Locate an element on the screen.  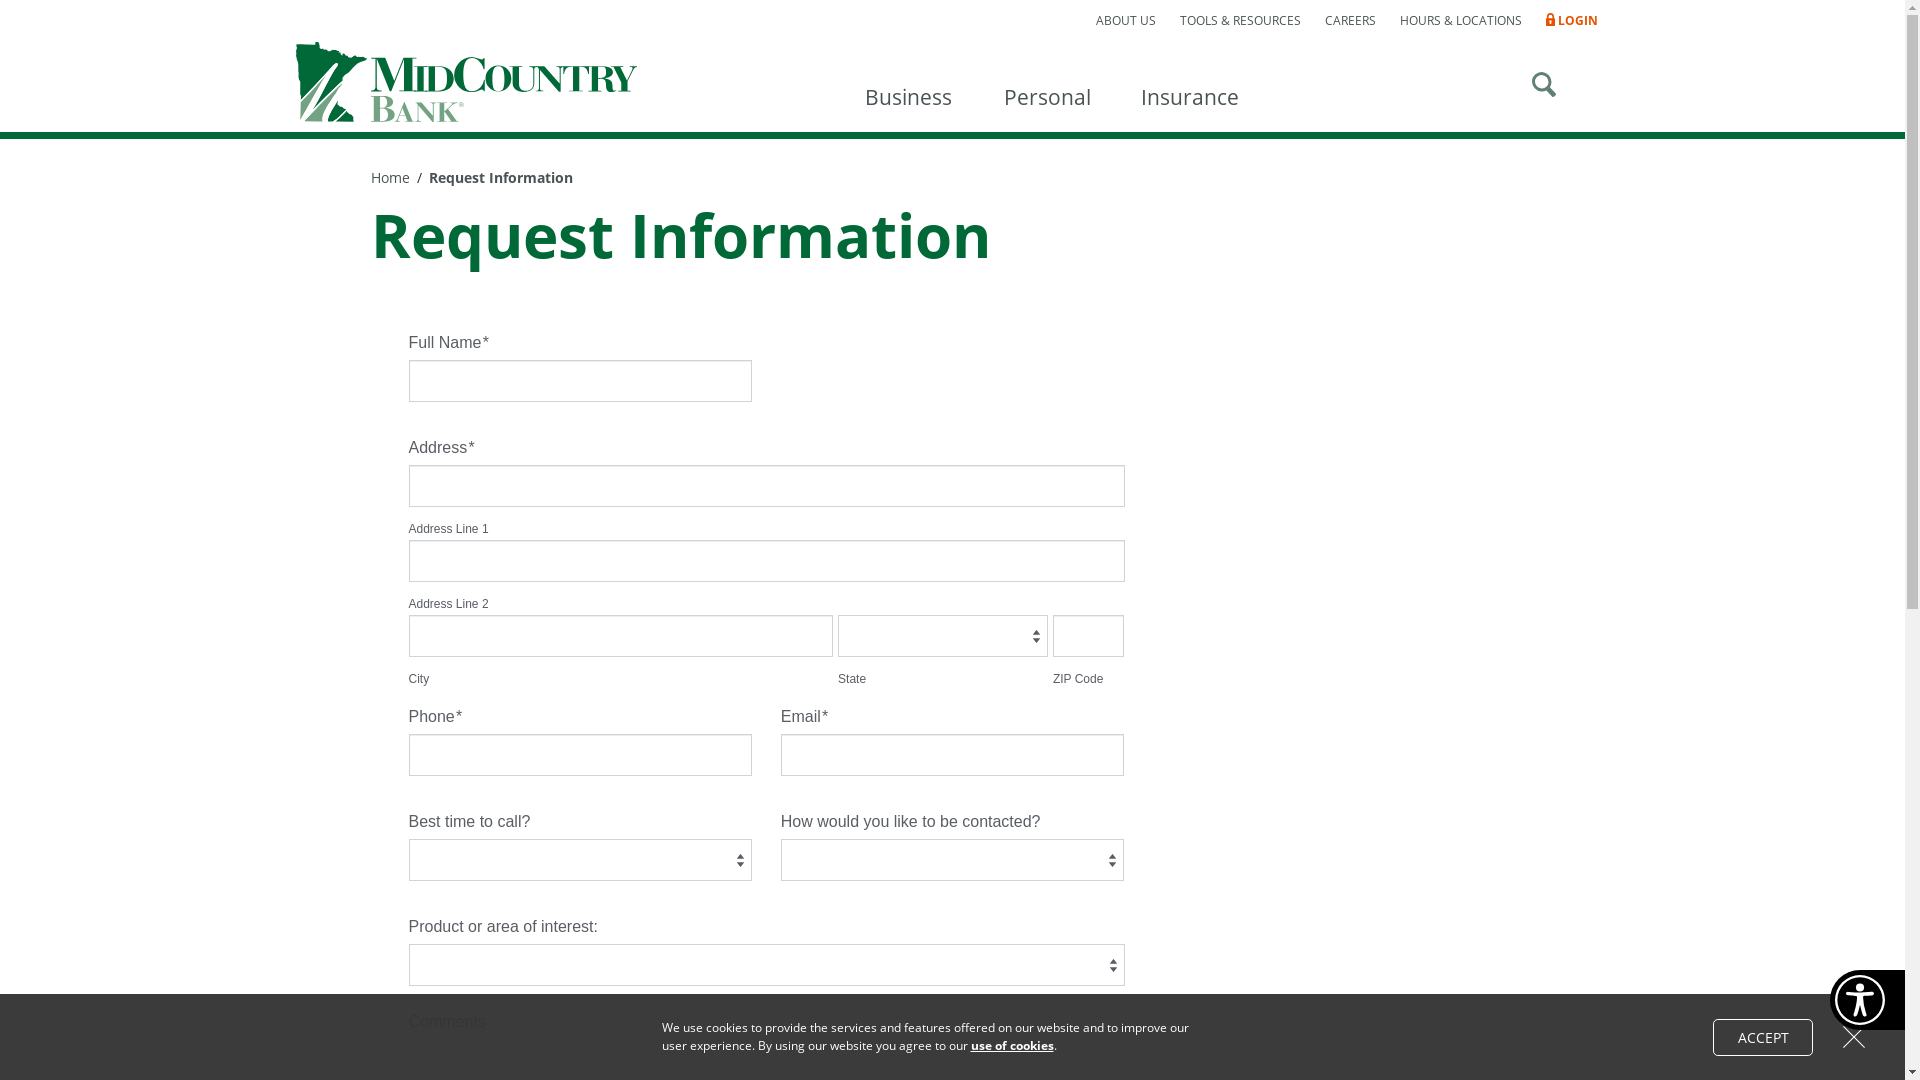
Business is located at coordinates (908, 87).